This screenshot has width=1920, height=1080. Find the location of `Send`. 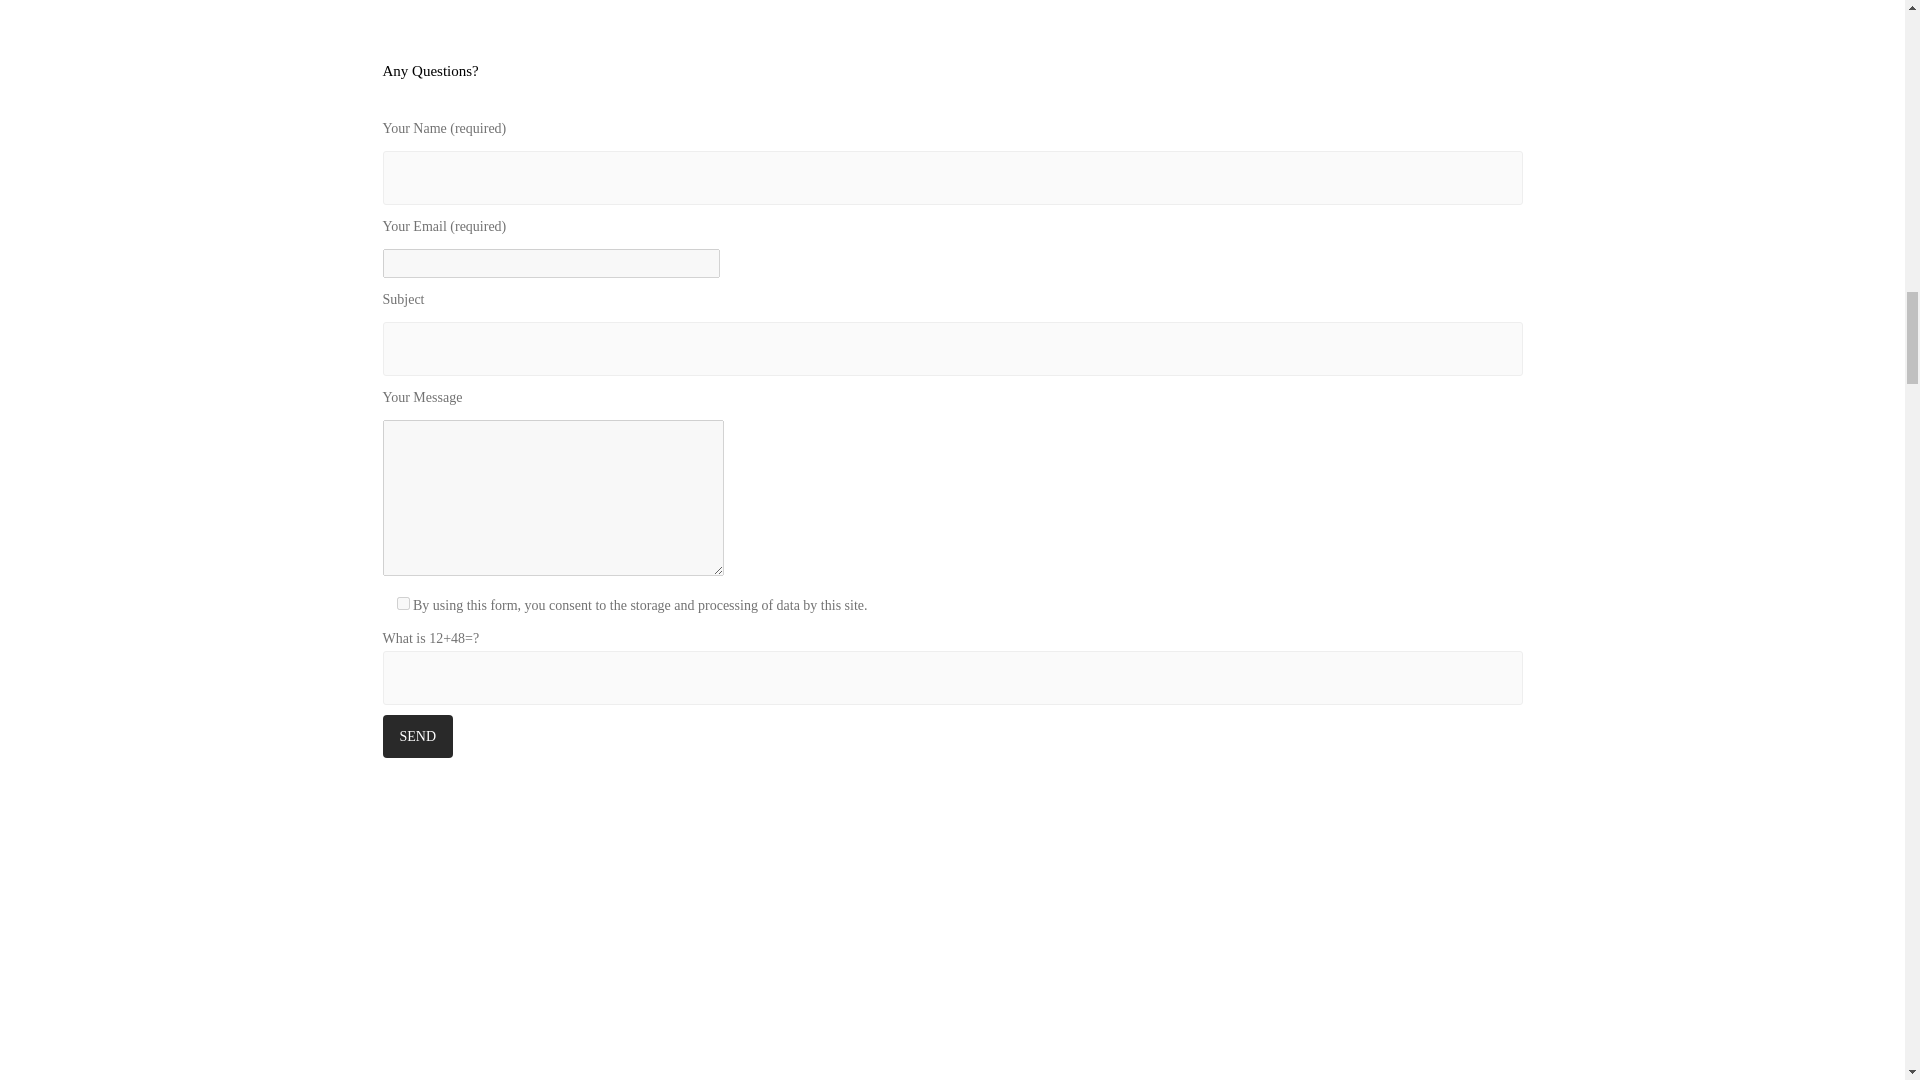

Send is located at coordinates (418, 736).